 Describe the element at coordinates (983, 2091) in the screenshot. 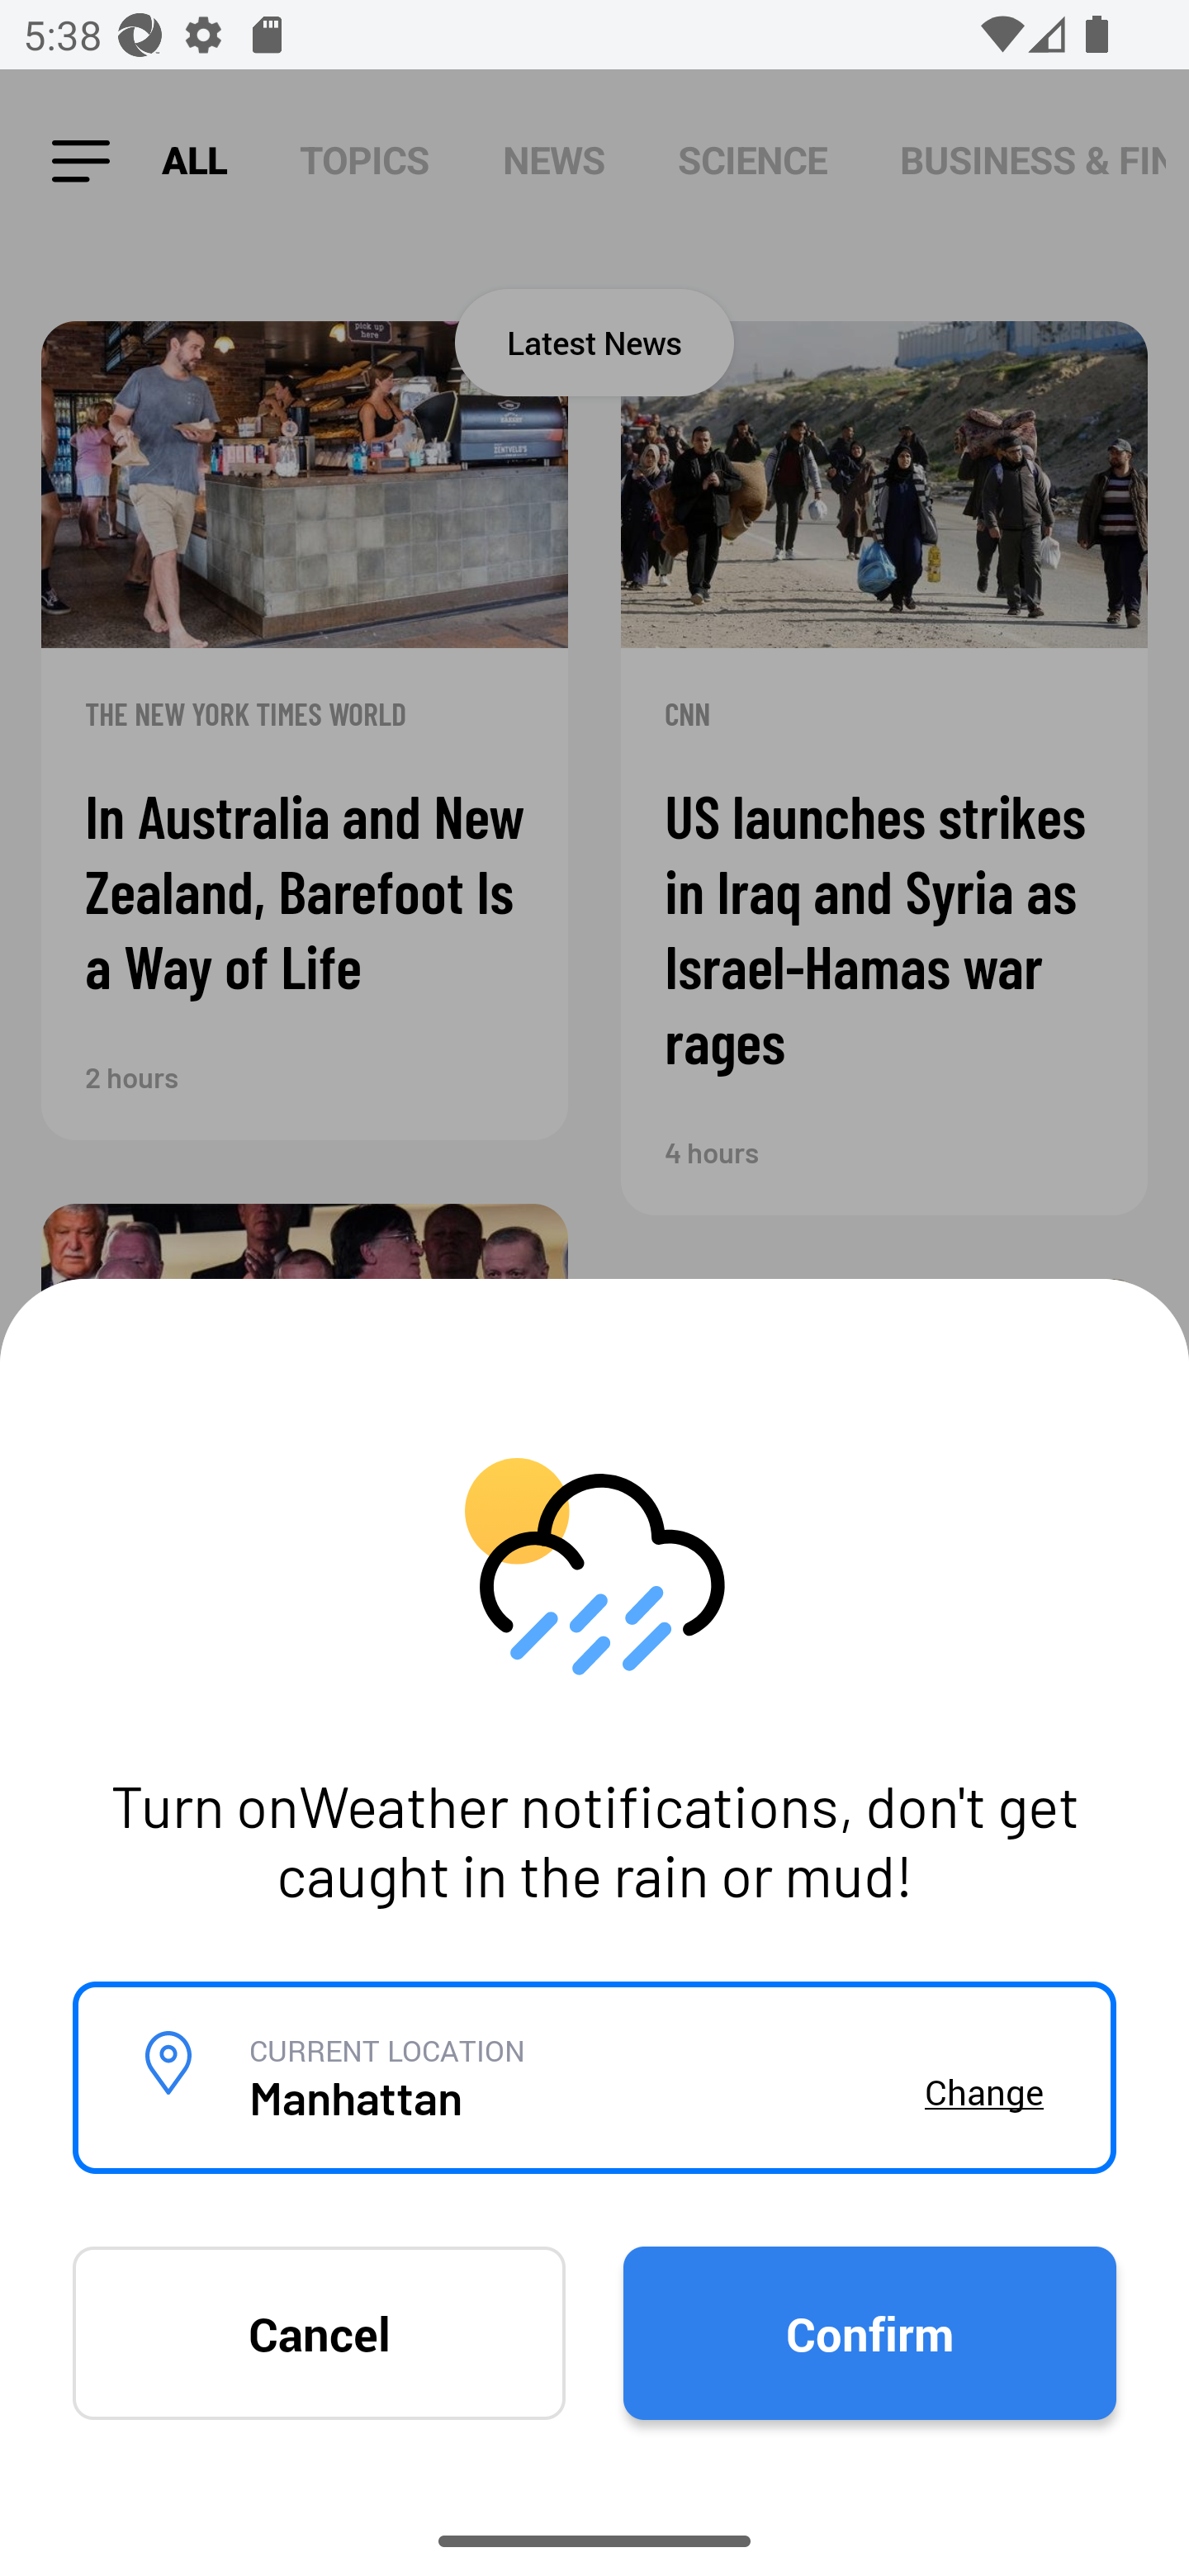

I see `Change` at that location.